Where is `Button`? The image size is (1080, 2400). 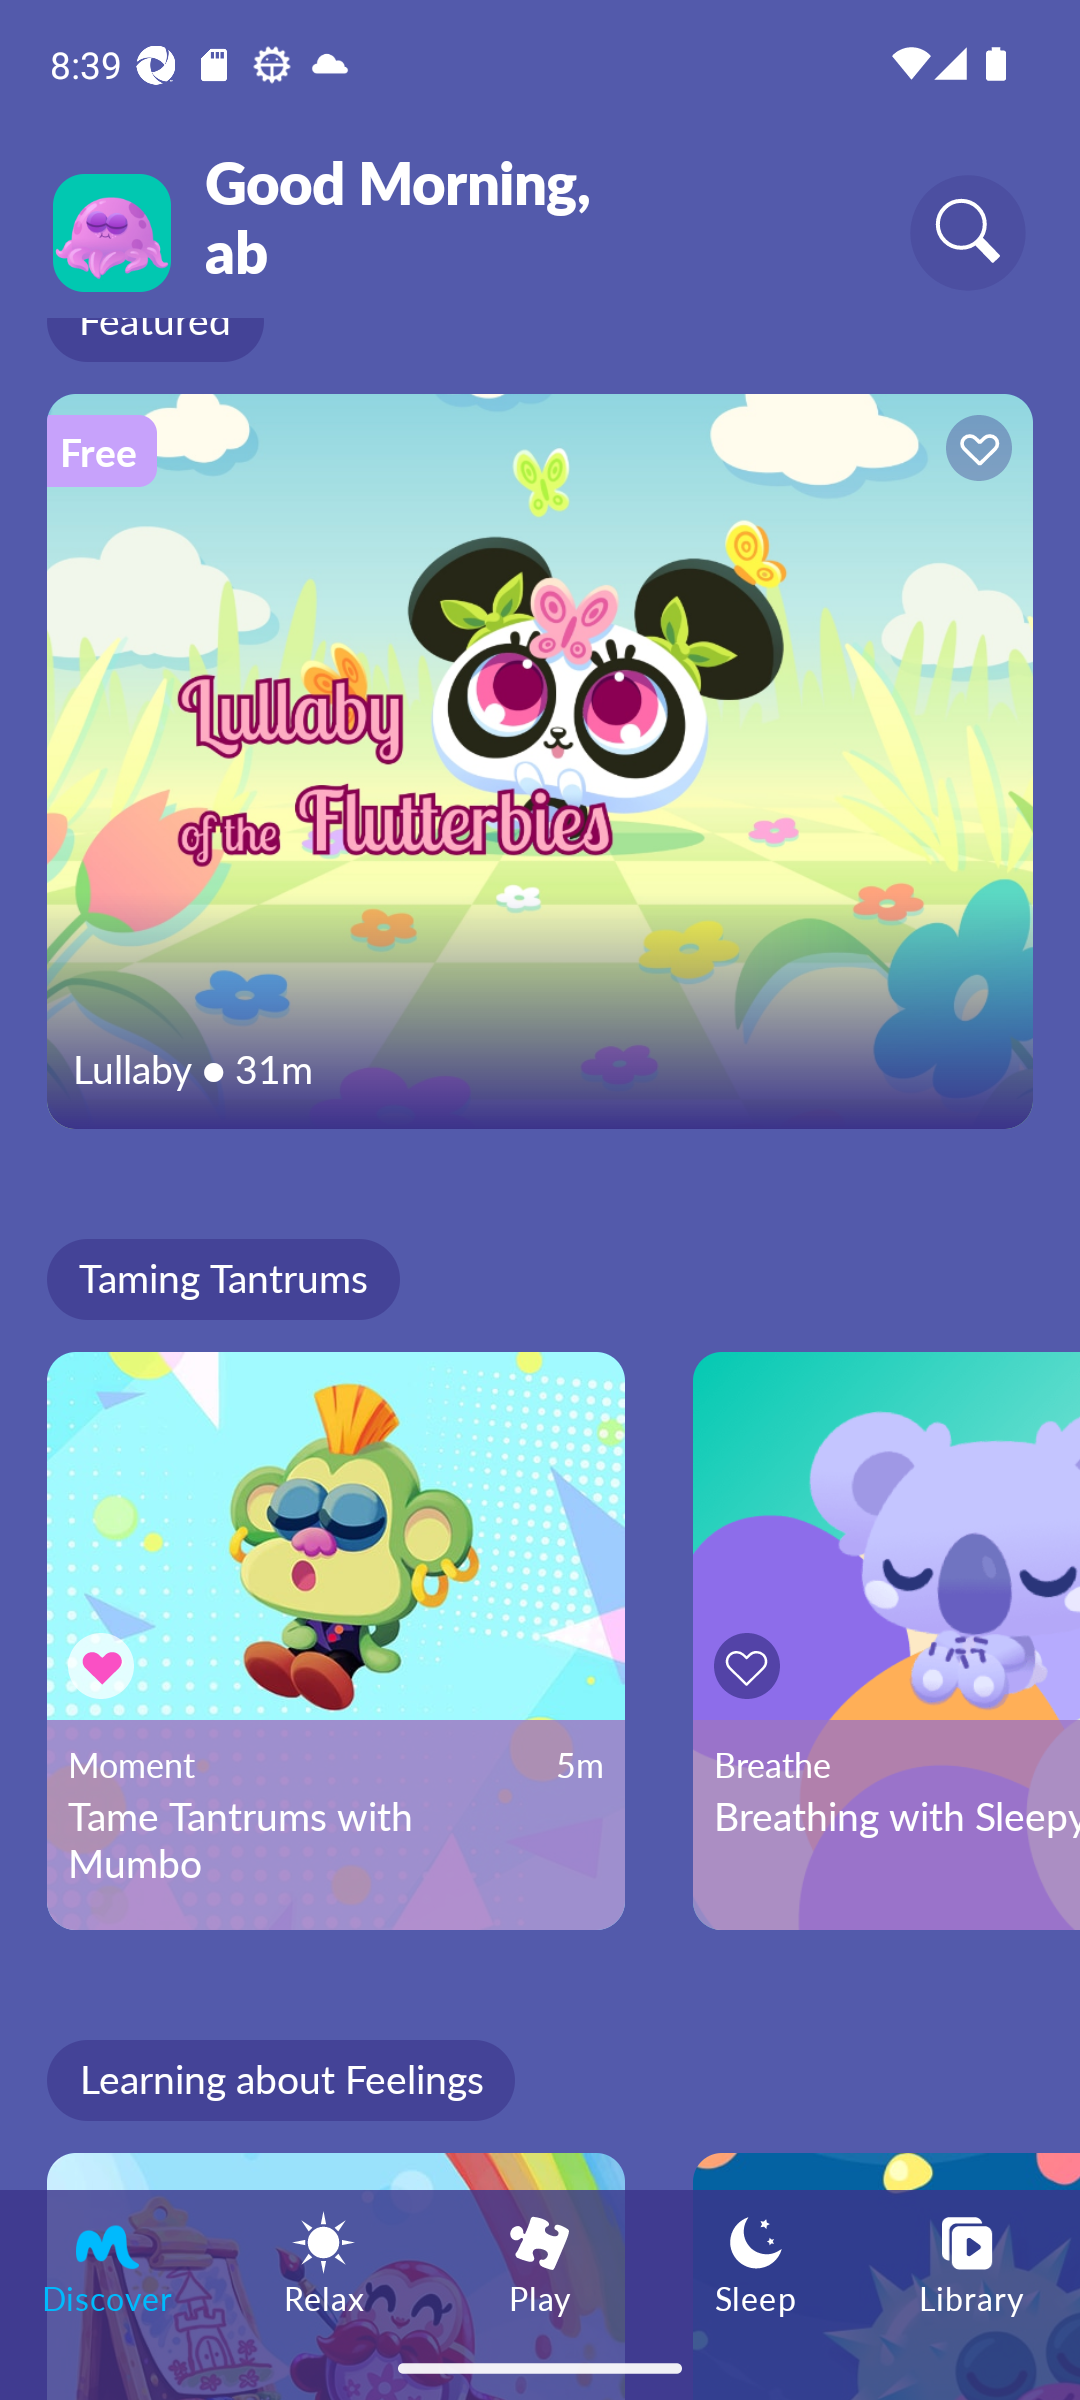 Button is located at coordinates (752, 1666).